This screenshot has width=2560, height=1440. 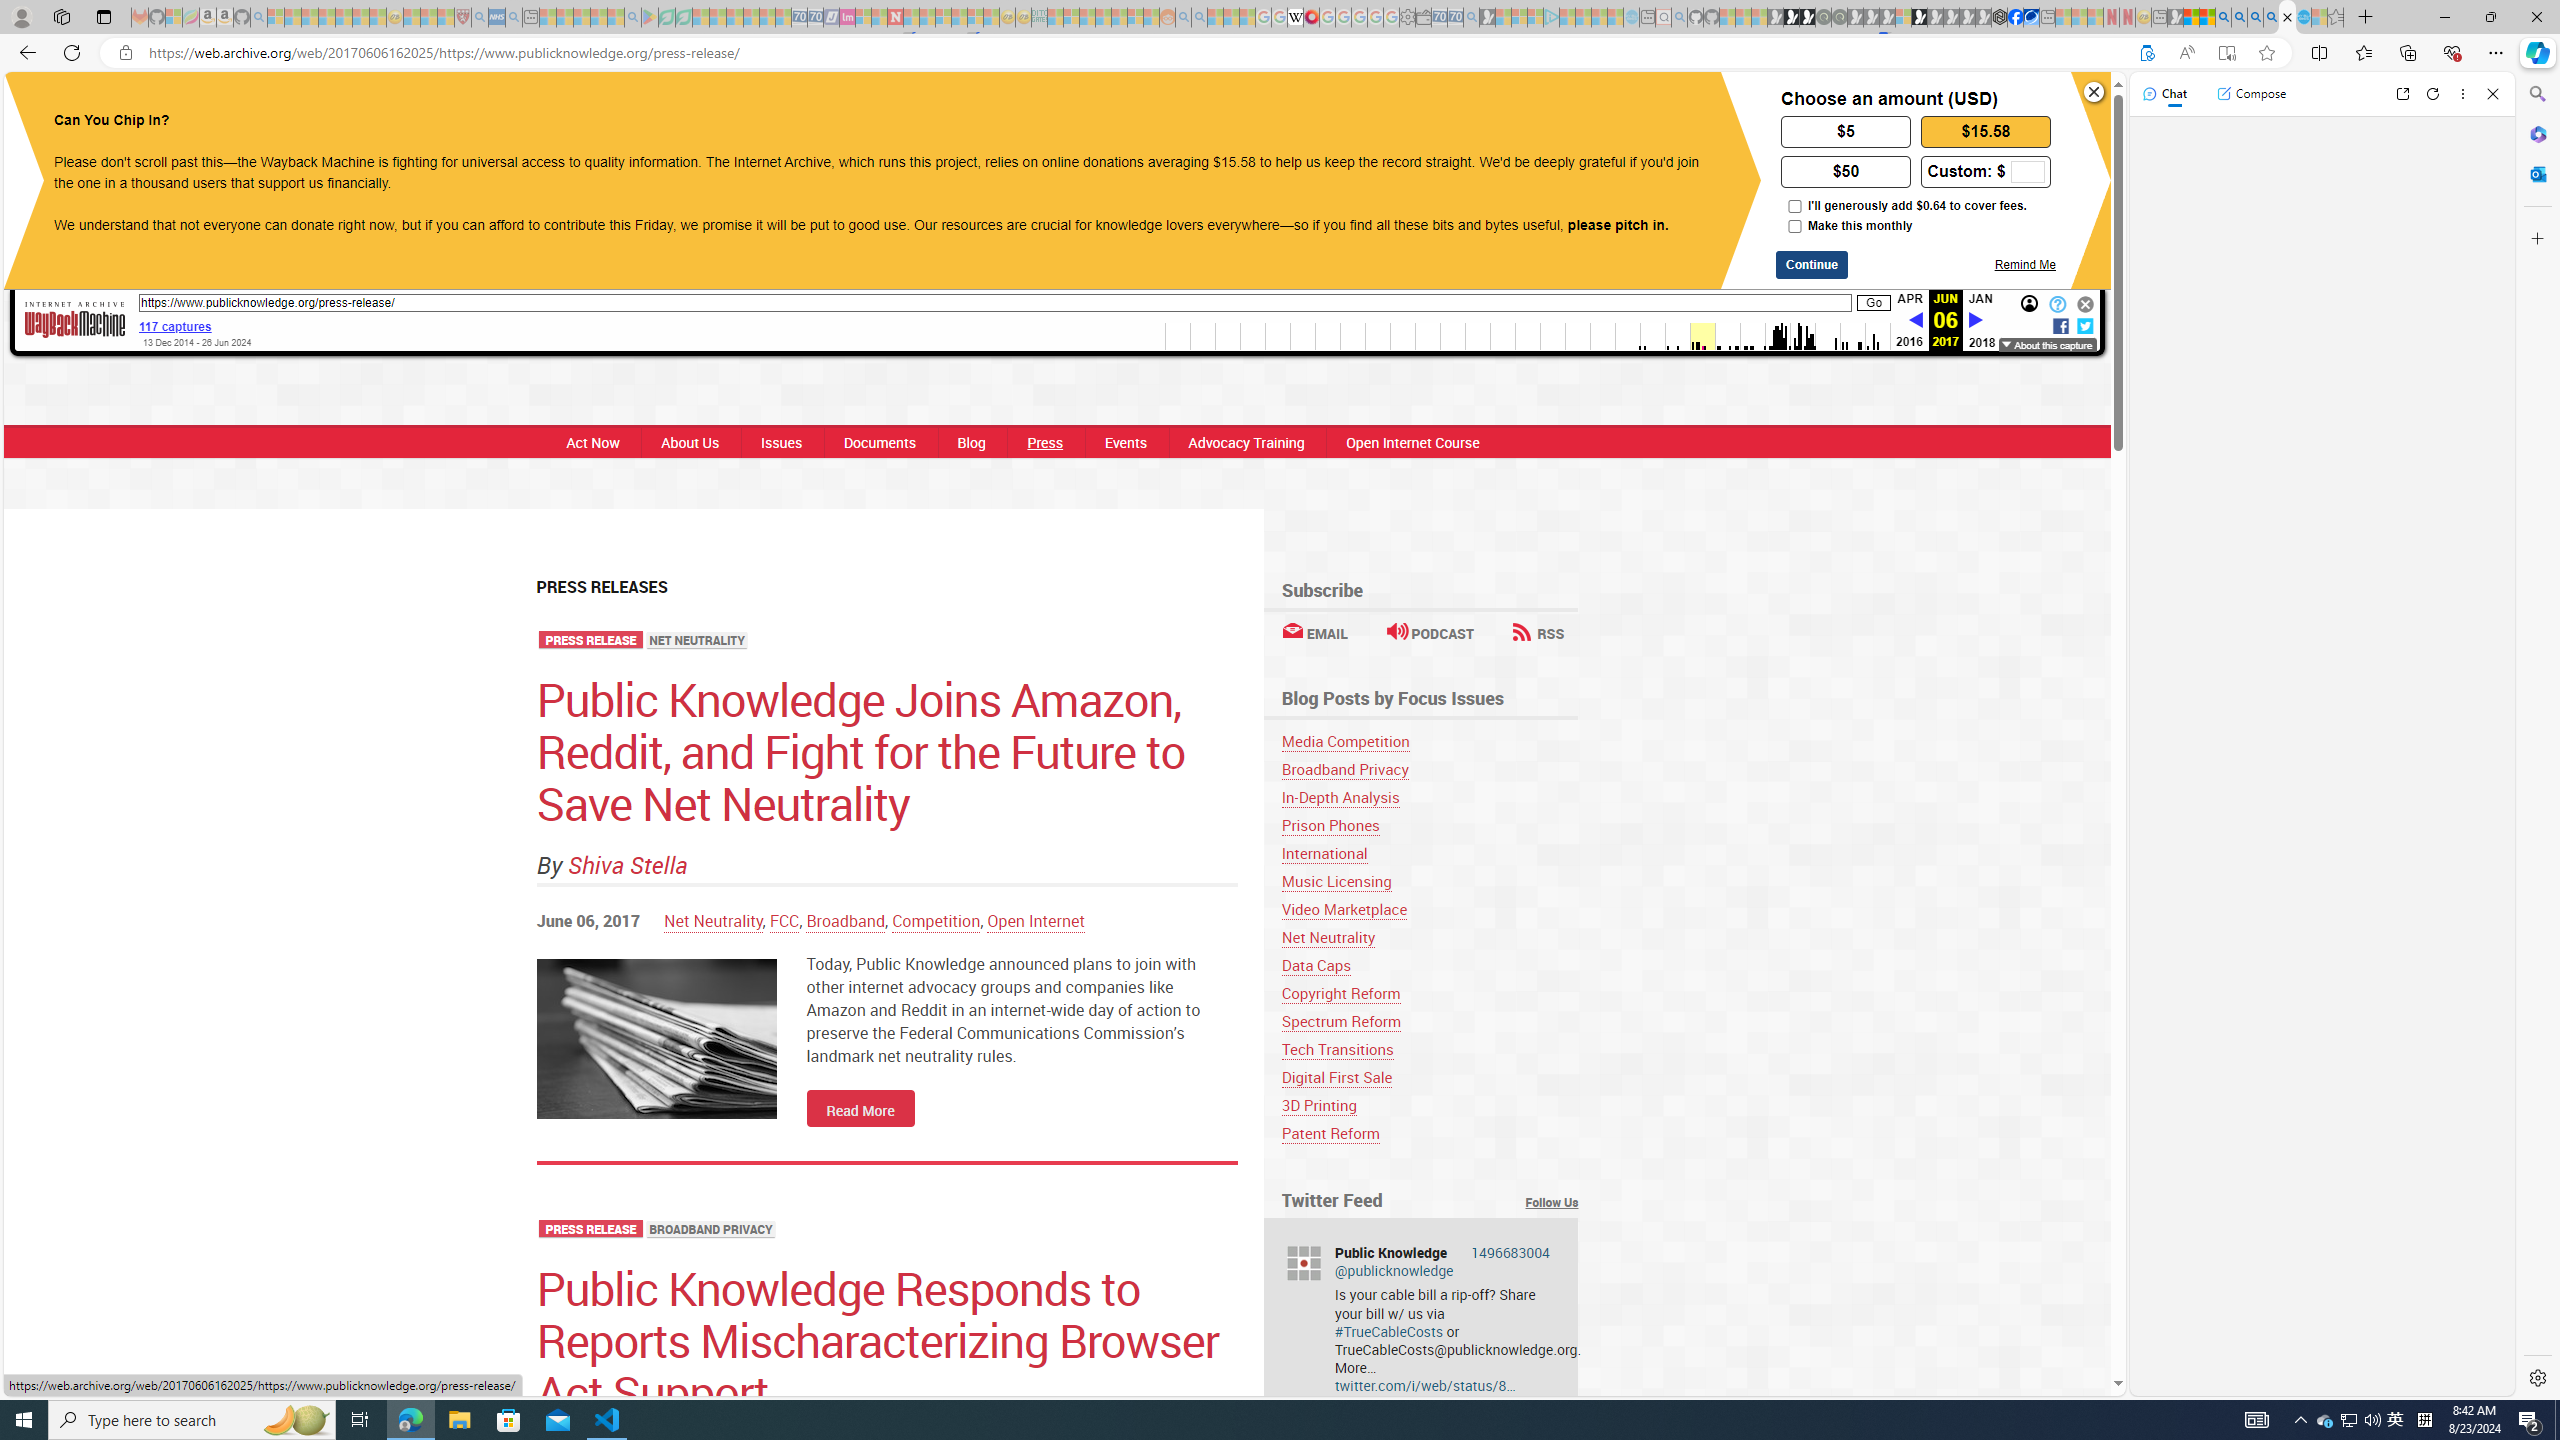 I want to click on Continue, so click(x=1812, y=264).